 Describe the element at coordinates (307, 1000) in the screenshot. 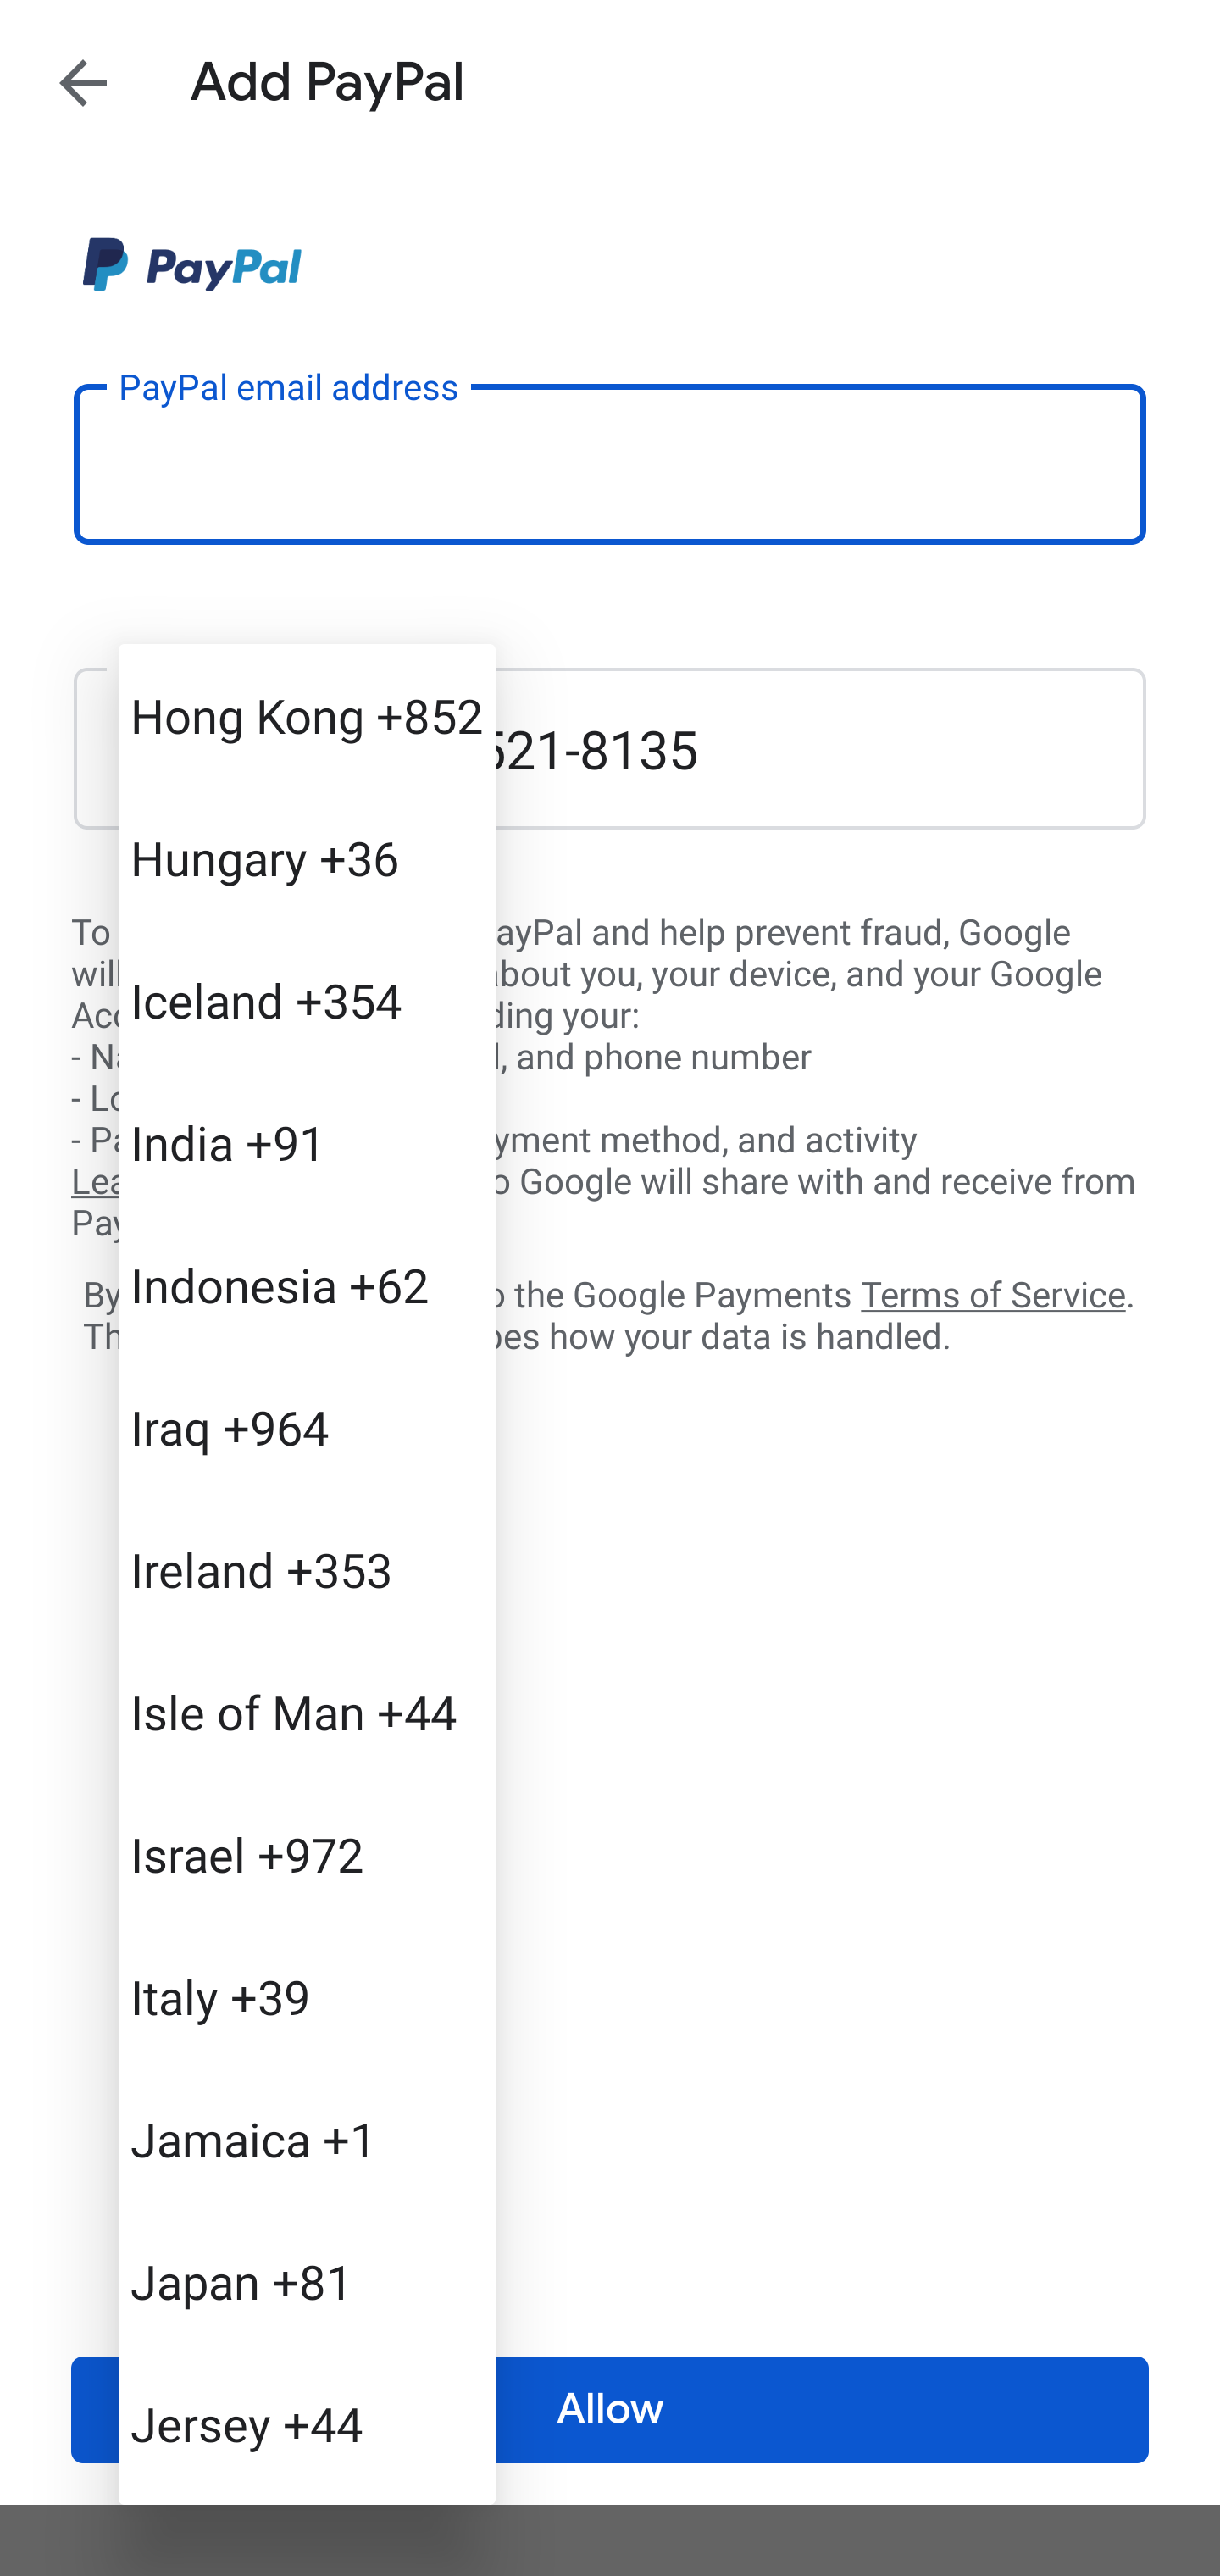

I see `Iceland +354` at that location.